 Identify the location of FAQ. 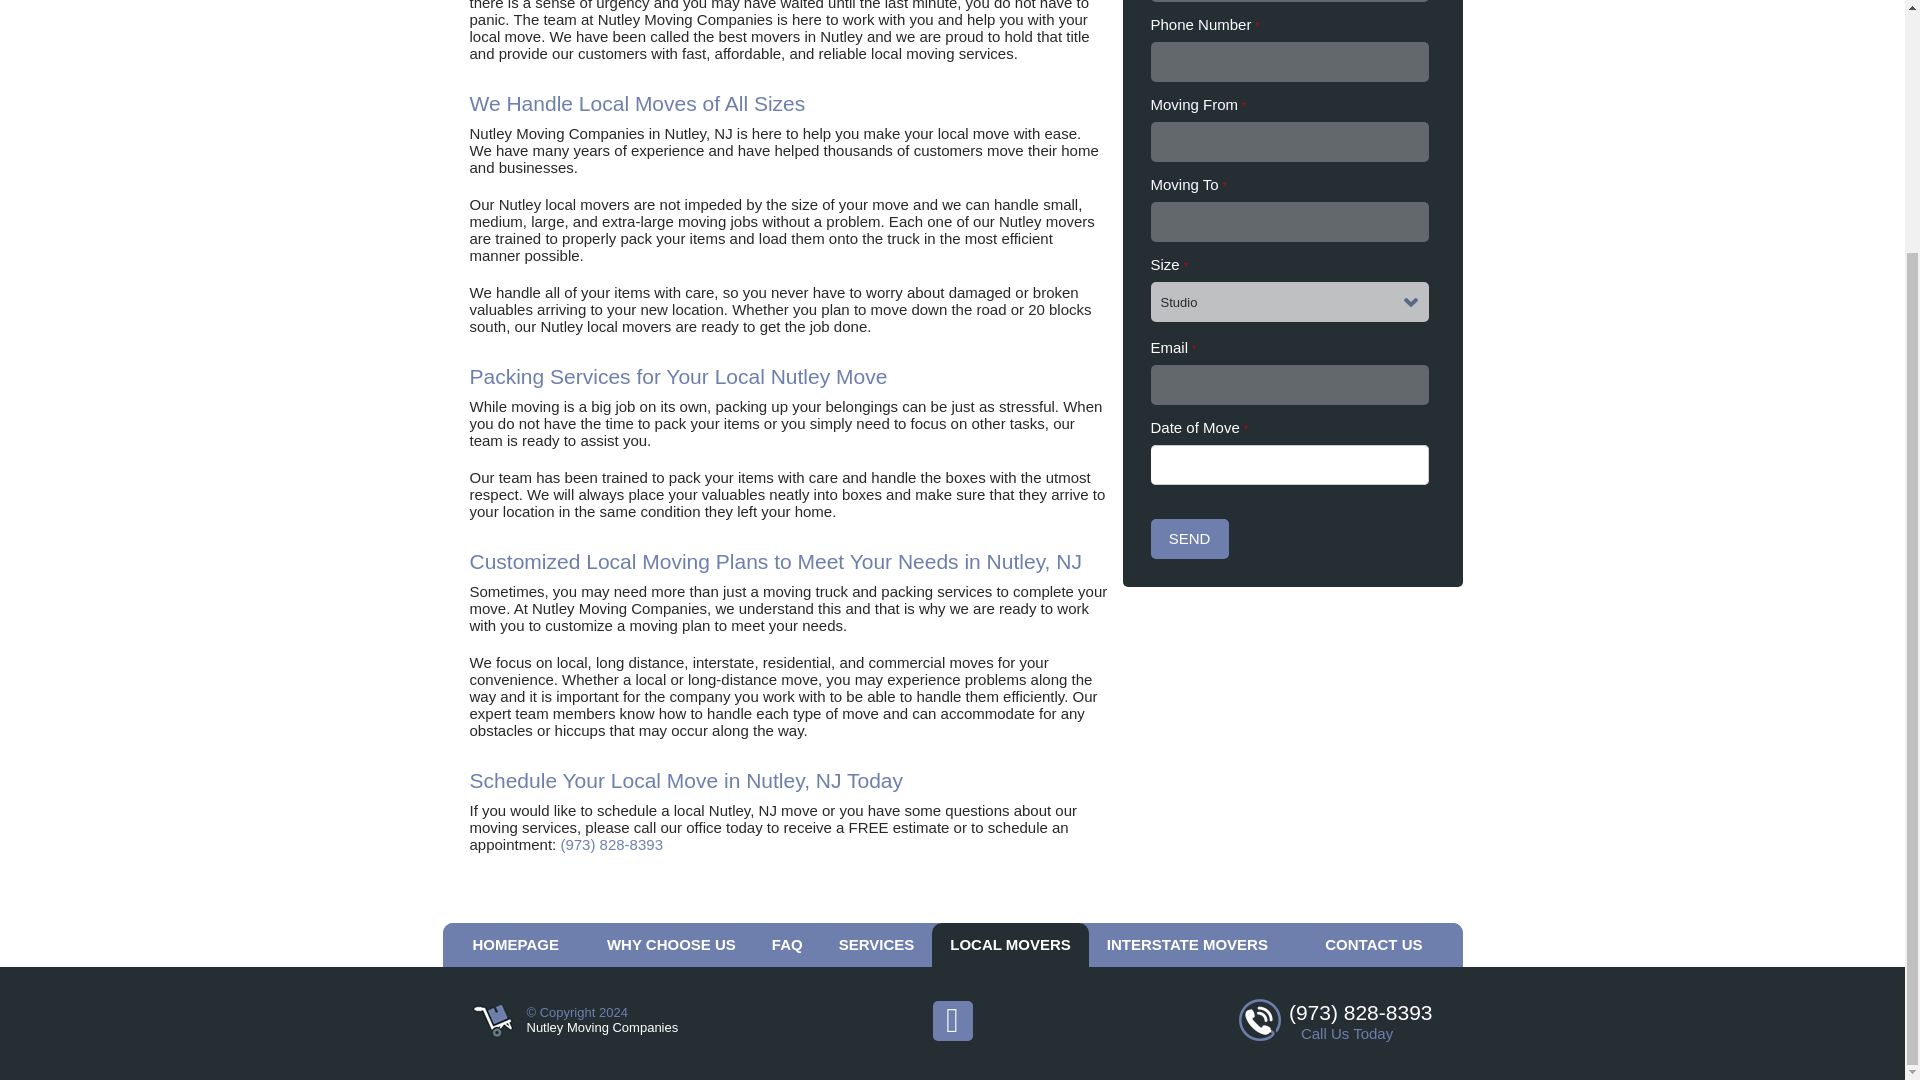
(788, 944).